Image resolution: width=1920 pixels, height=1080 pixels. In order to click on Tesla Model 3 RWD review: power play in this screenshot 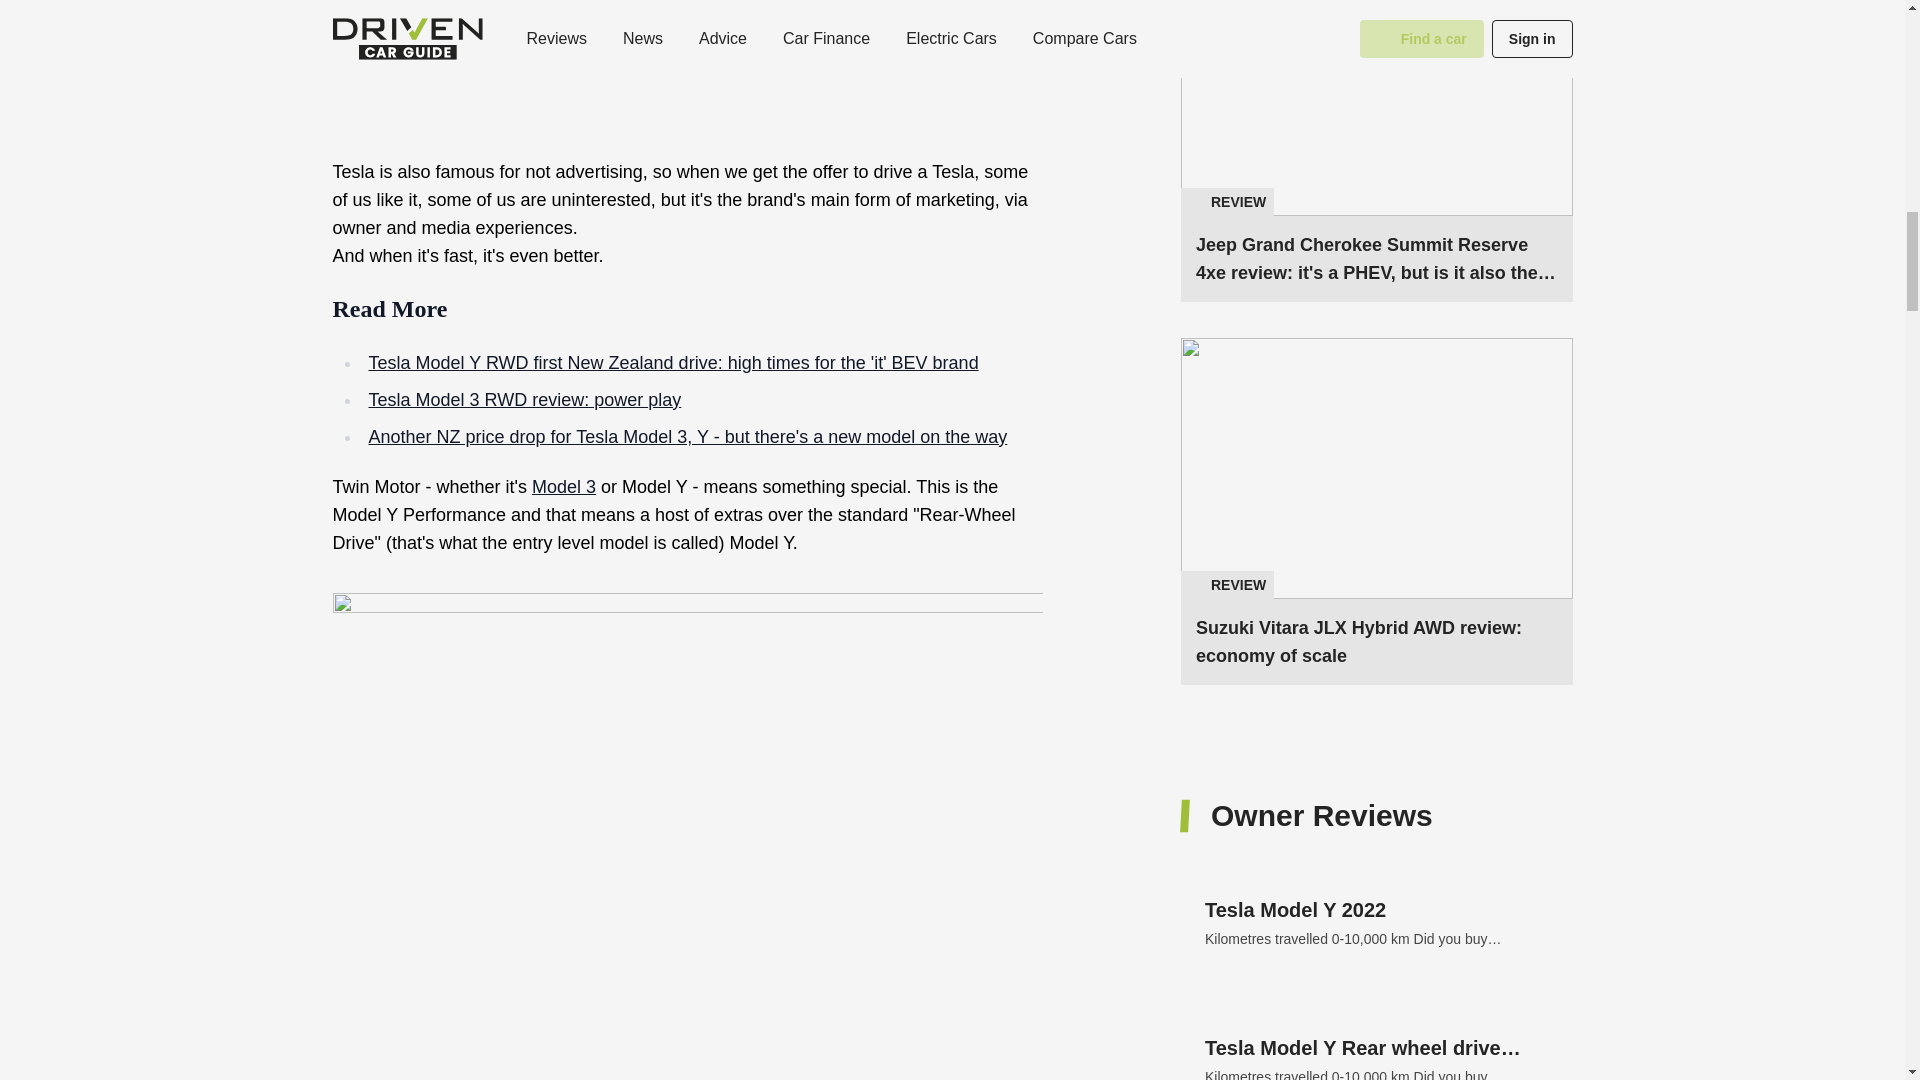, I will do `click(563, 486)`.